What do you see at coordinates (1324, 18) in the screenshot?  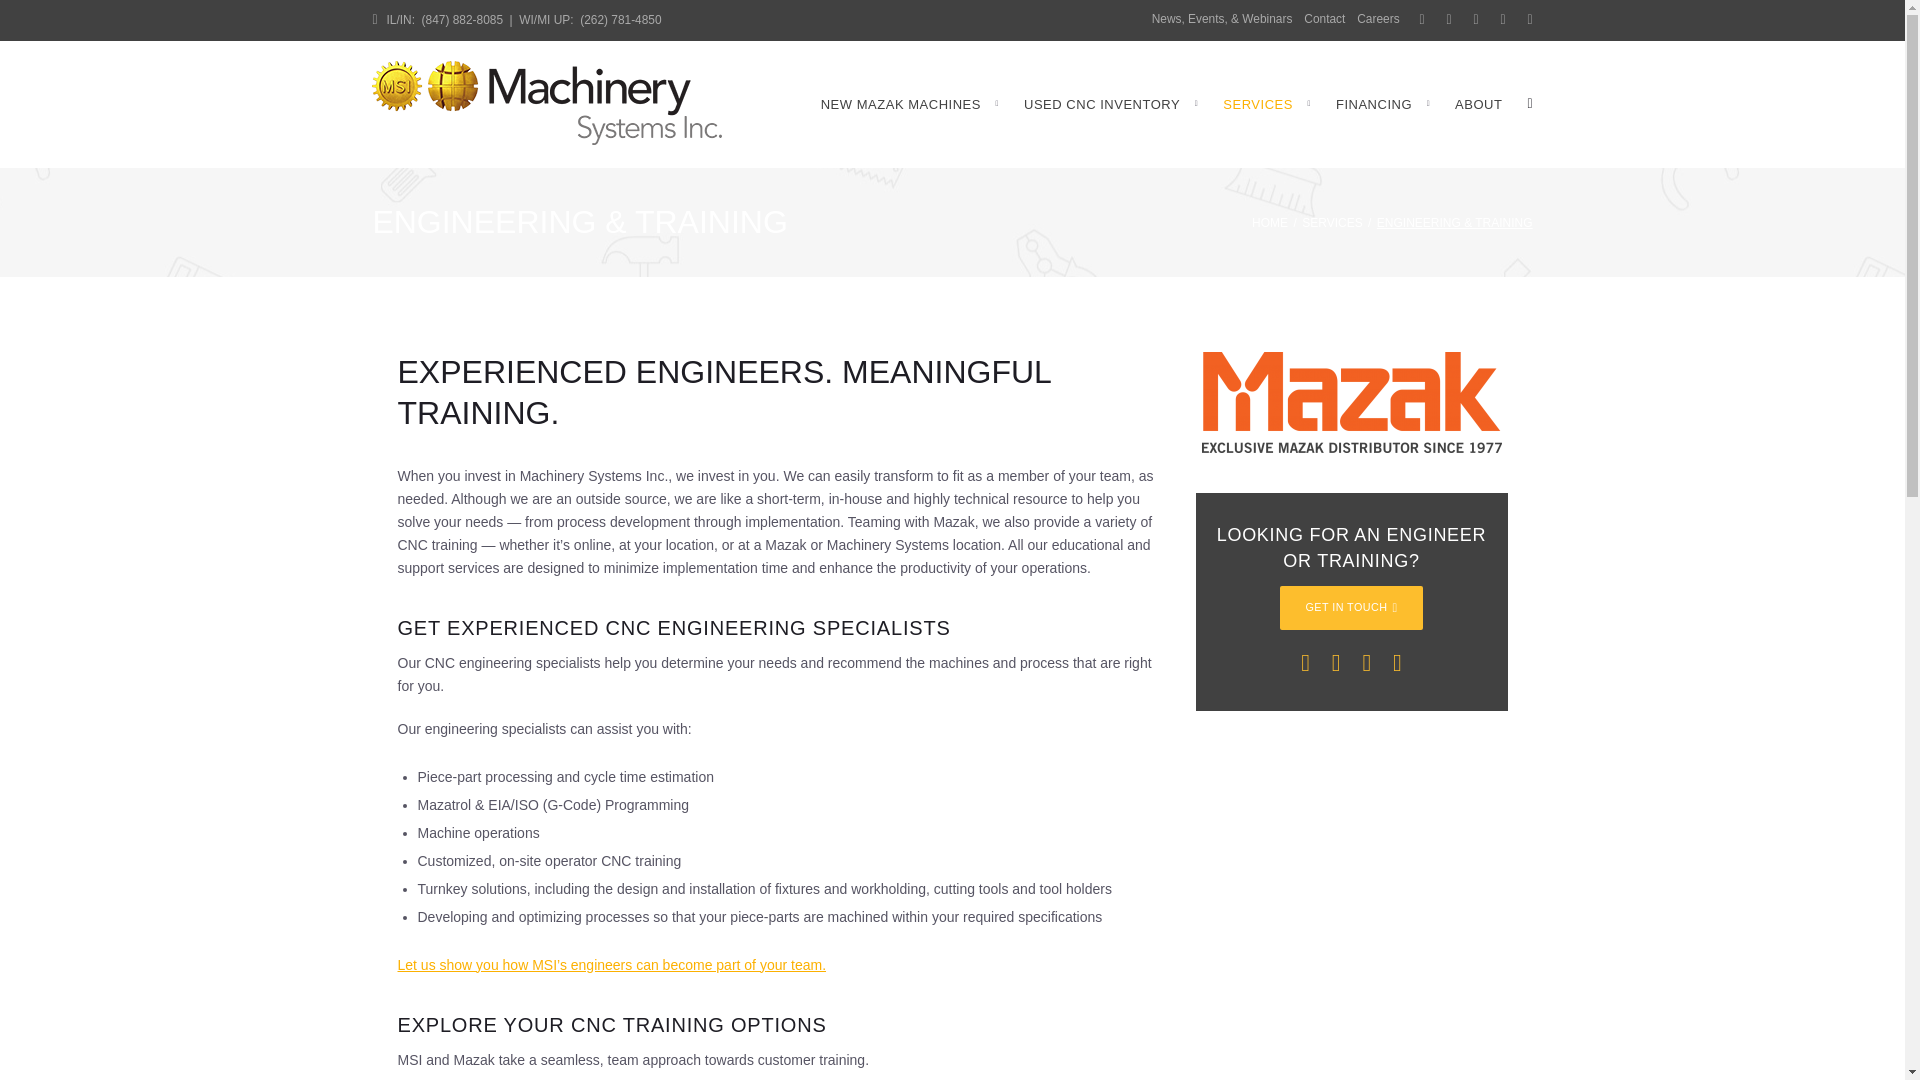 I see `Contact` at bounding box center [1324, 18].